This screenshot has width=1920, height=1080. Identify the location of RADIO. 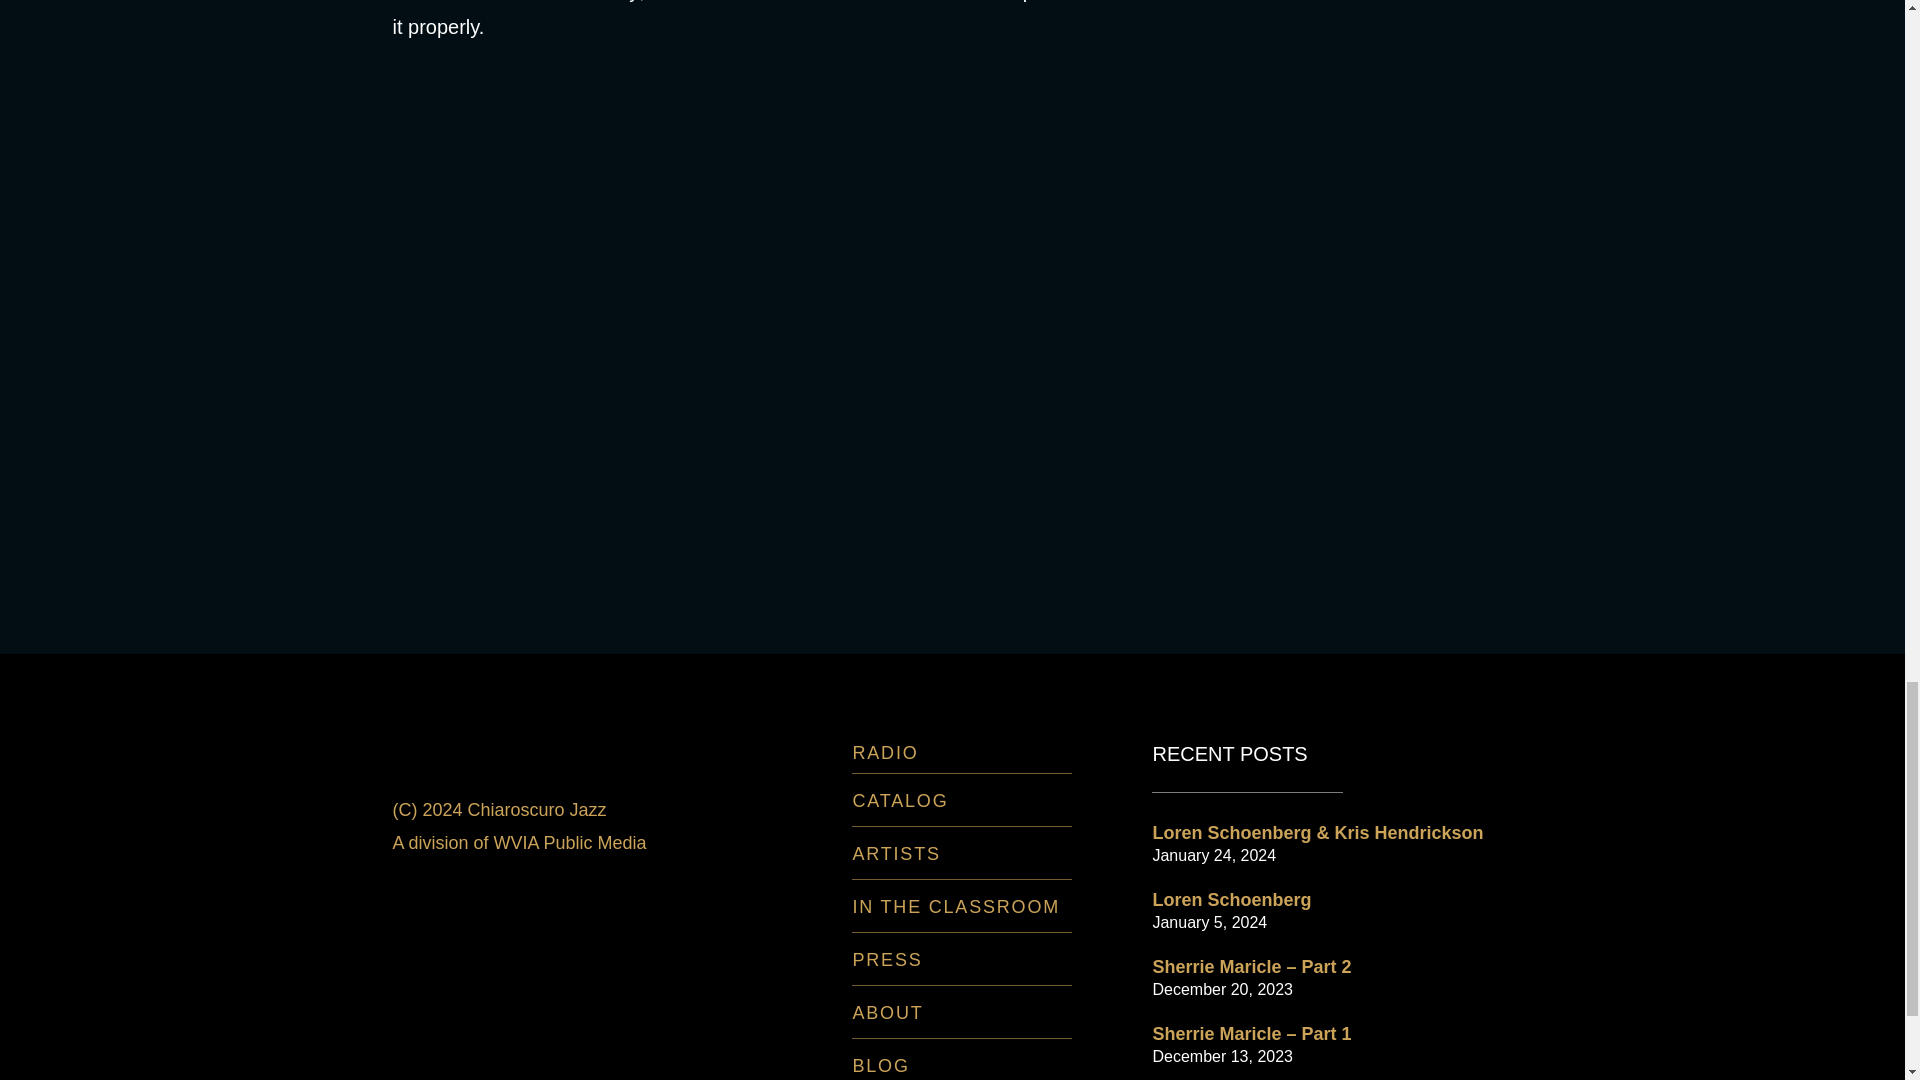
(884, 752).